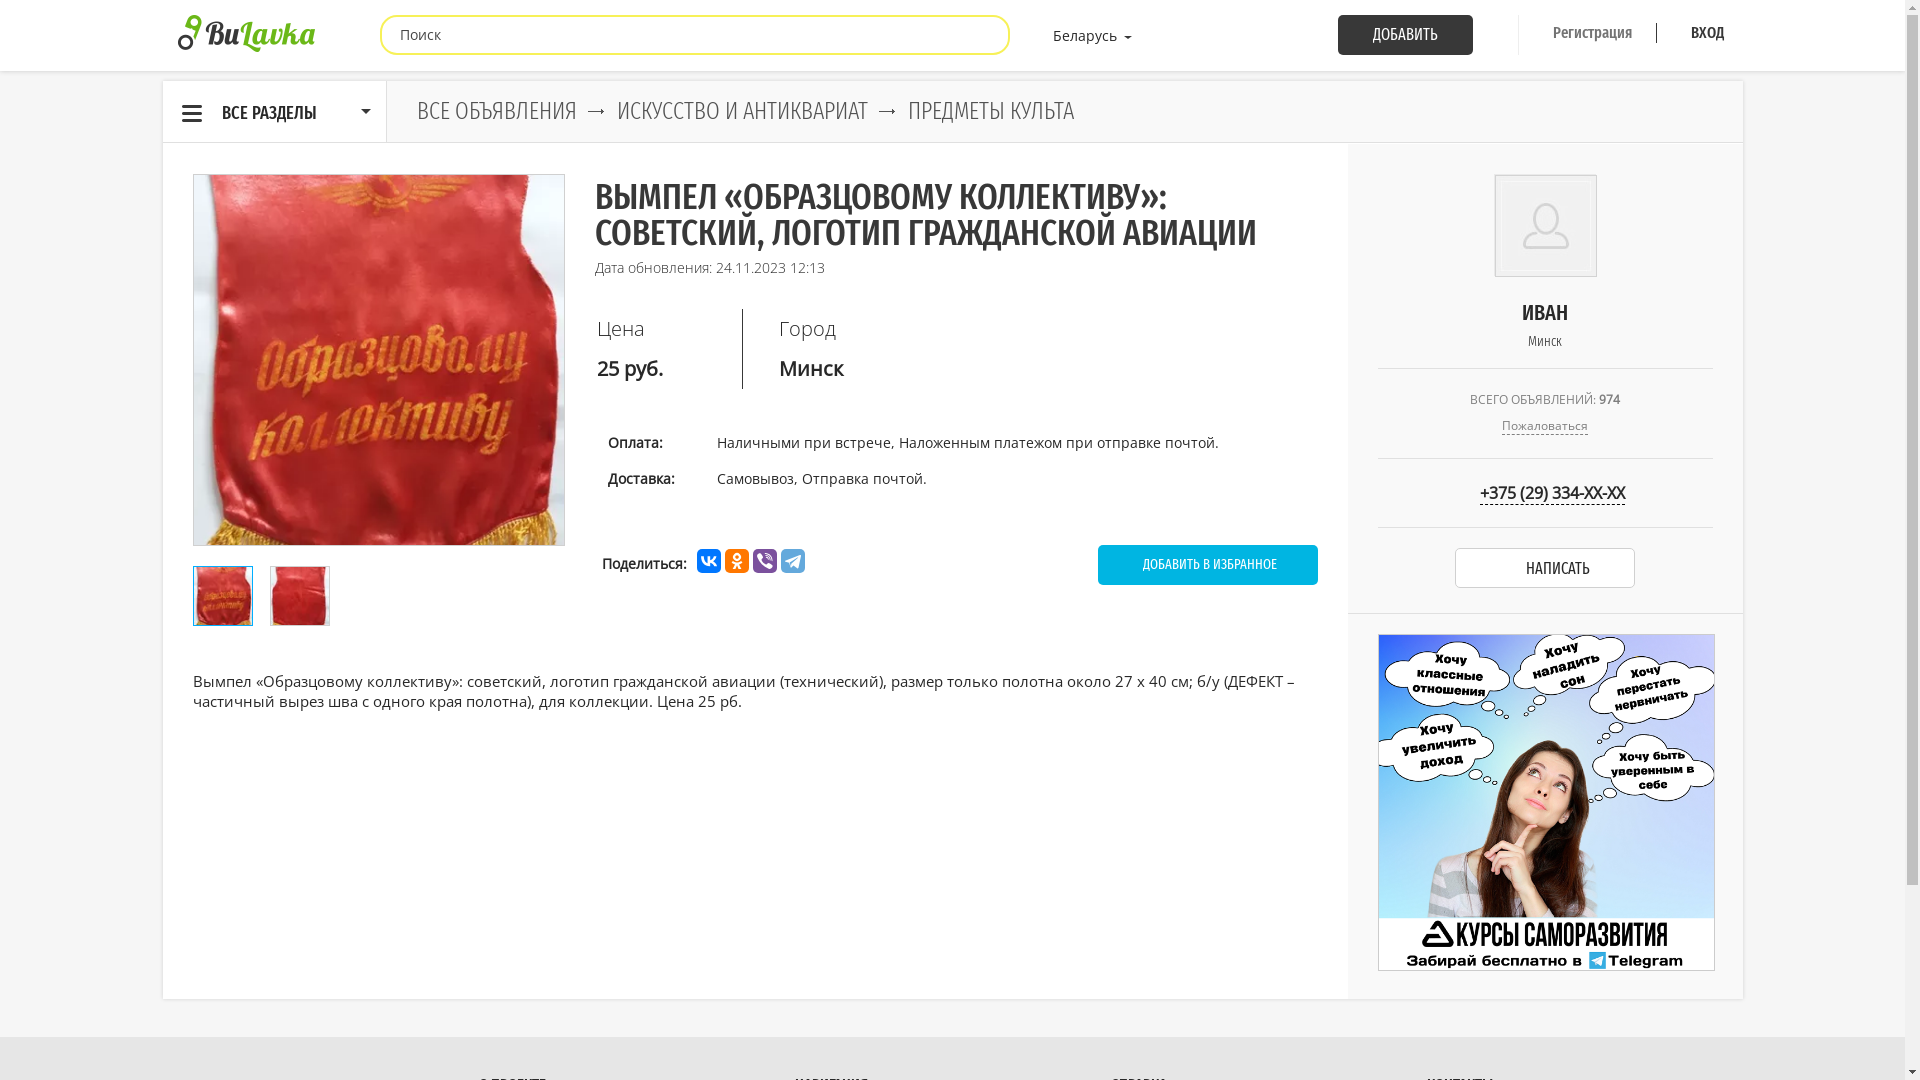 The image size is (1920, 1080). What do you see at coordinates (1545, 493) in the screenshot?
I see `+375 (29) 334-XX-XX` at bounding box center [1545, 493].